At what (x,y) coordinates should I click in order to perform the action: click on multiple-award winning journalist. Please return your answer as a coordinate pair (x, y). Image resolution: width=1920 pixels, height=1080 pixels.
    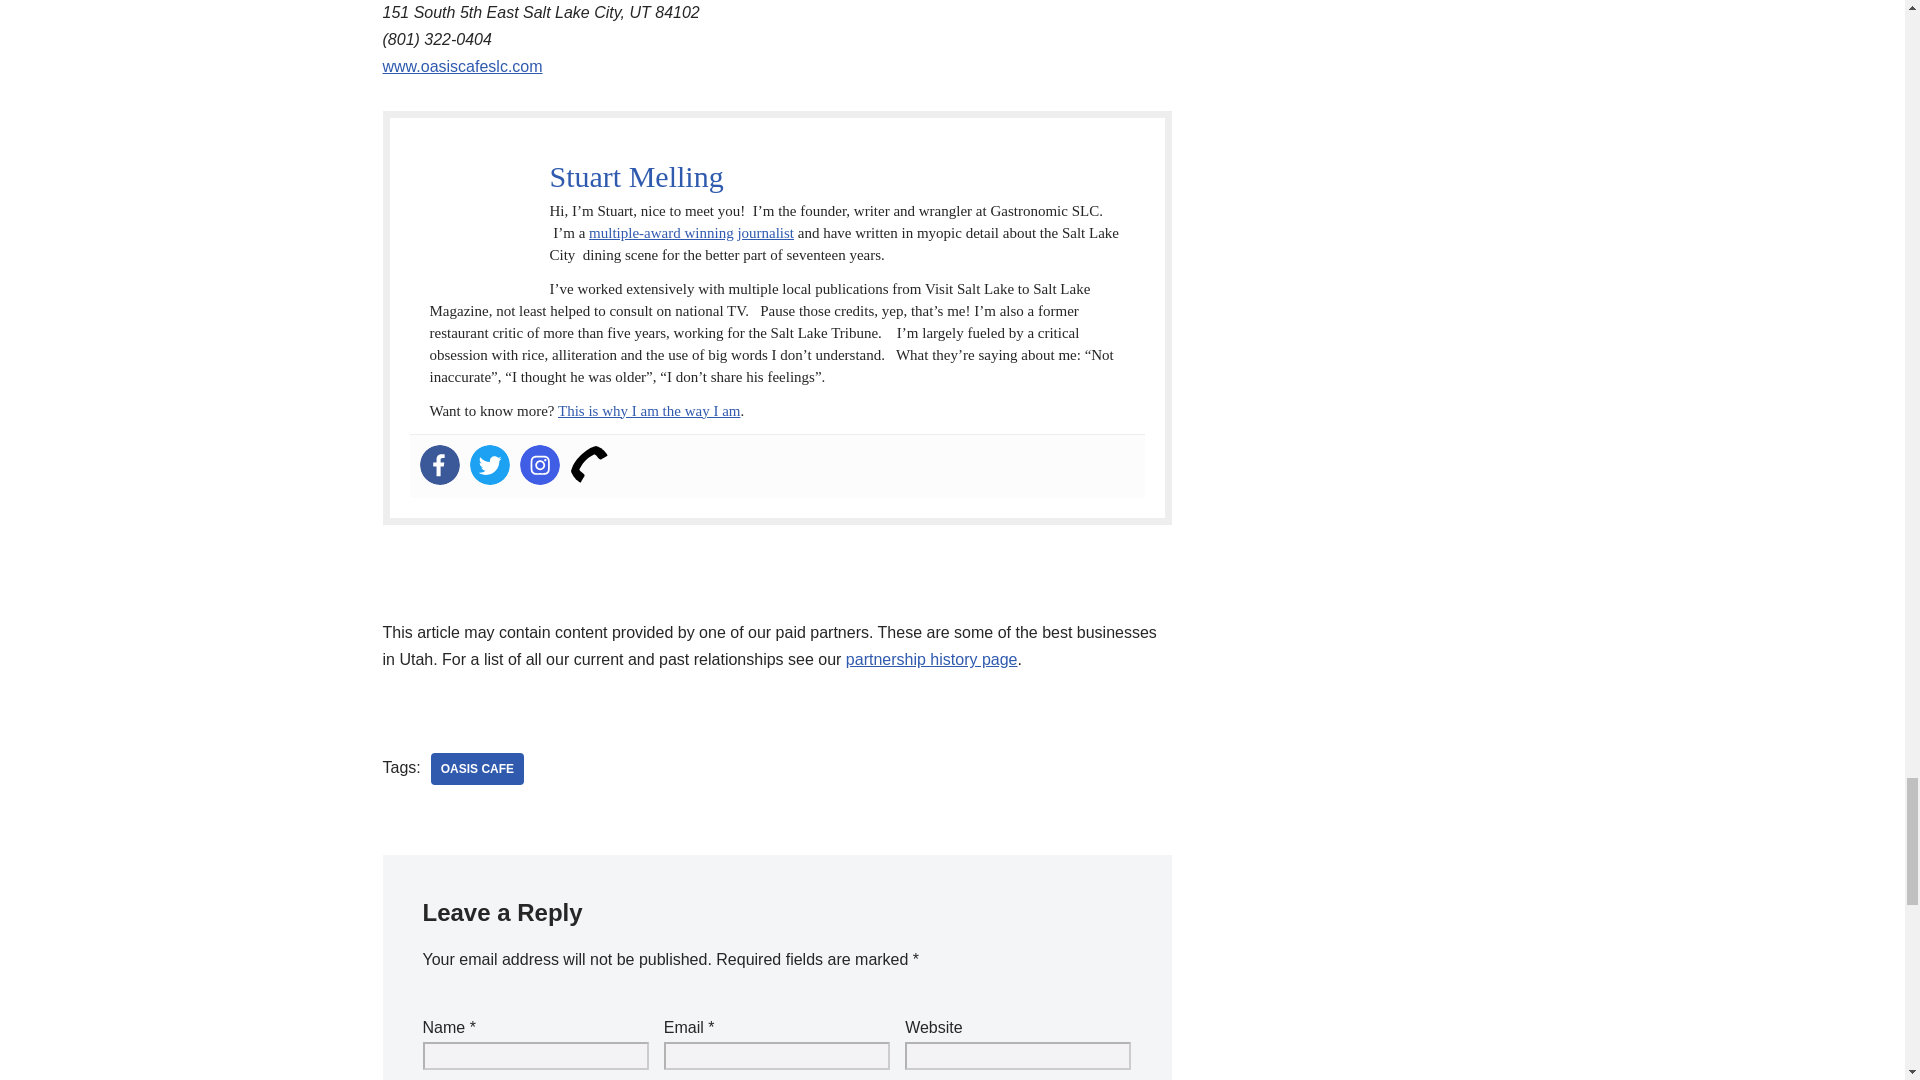
    Looking at the image, I should click on (692, 232).